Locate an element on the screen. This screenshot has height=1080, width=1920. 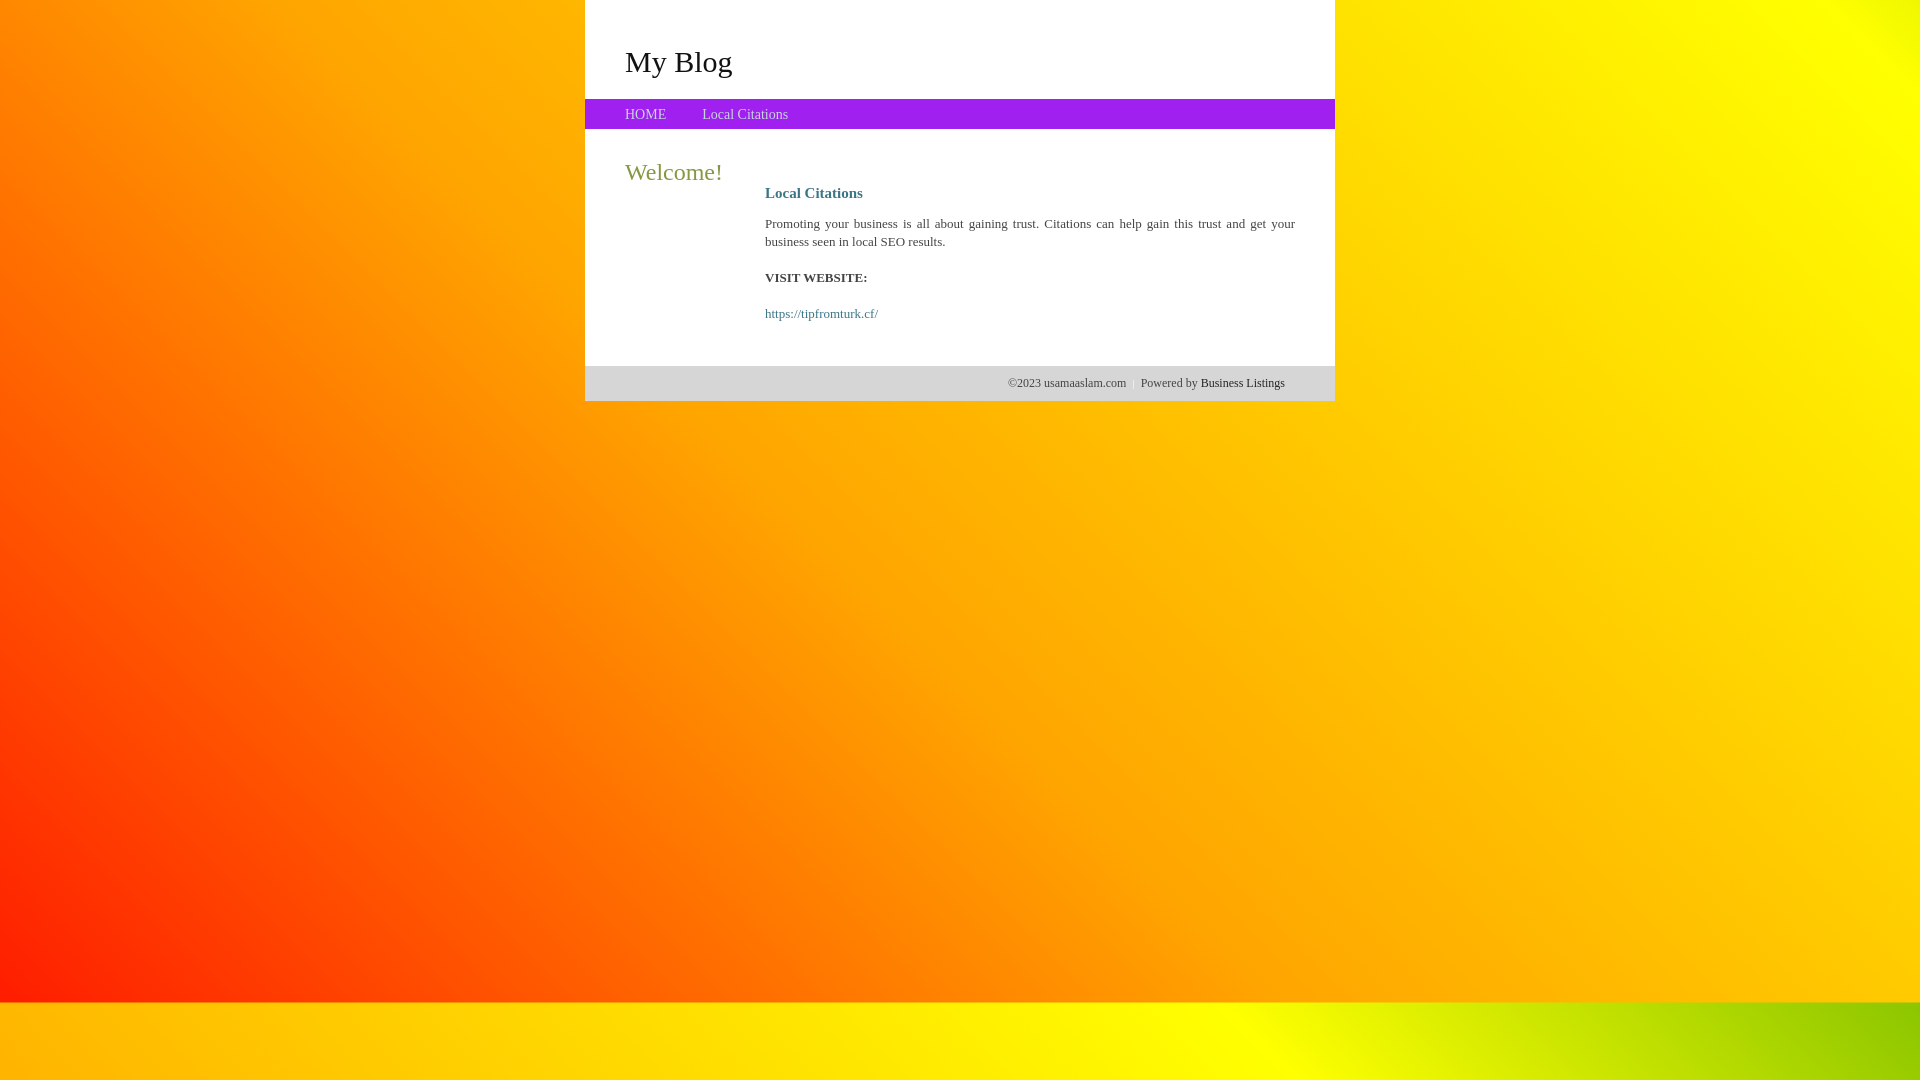
https://tipfromturk.cf/ is located at coordinates (822, 314).